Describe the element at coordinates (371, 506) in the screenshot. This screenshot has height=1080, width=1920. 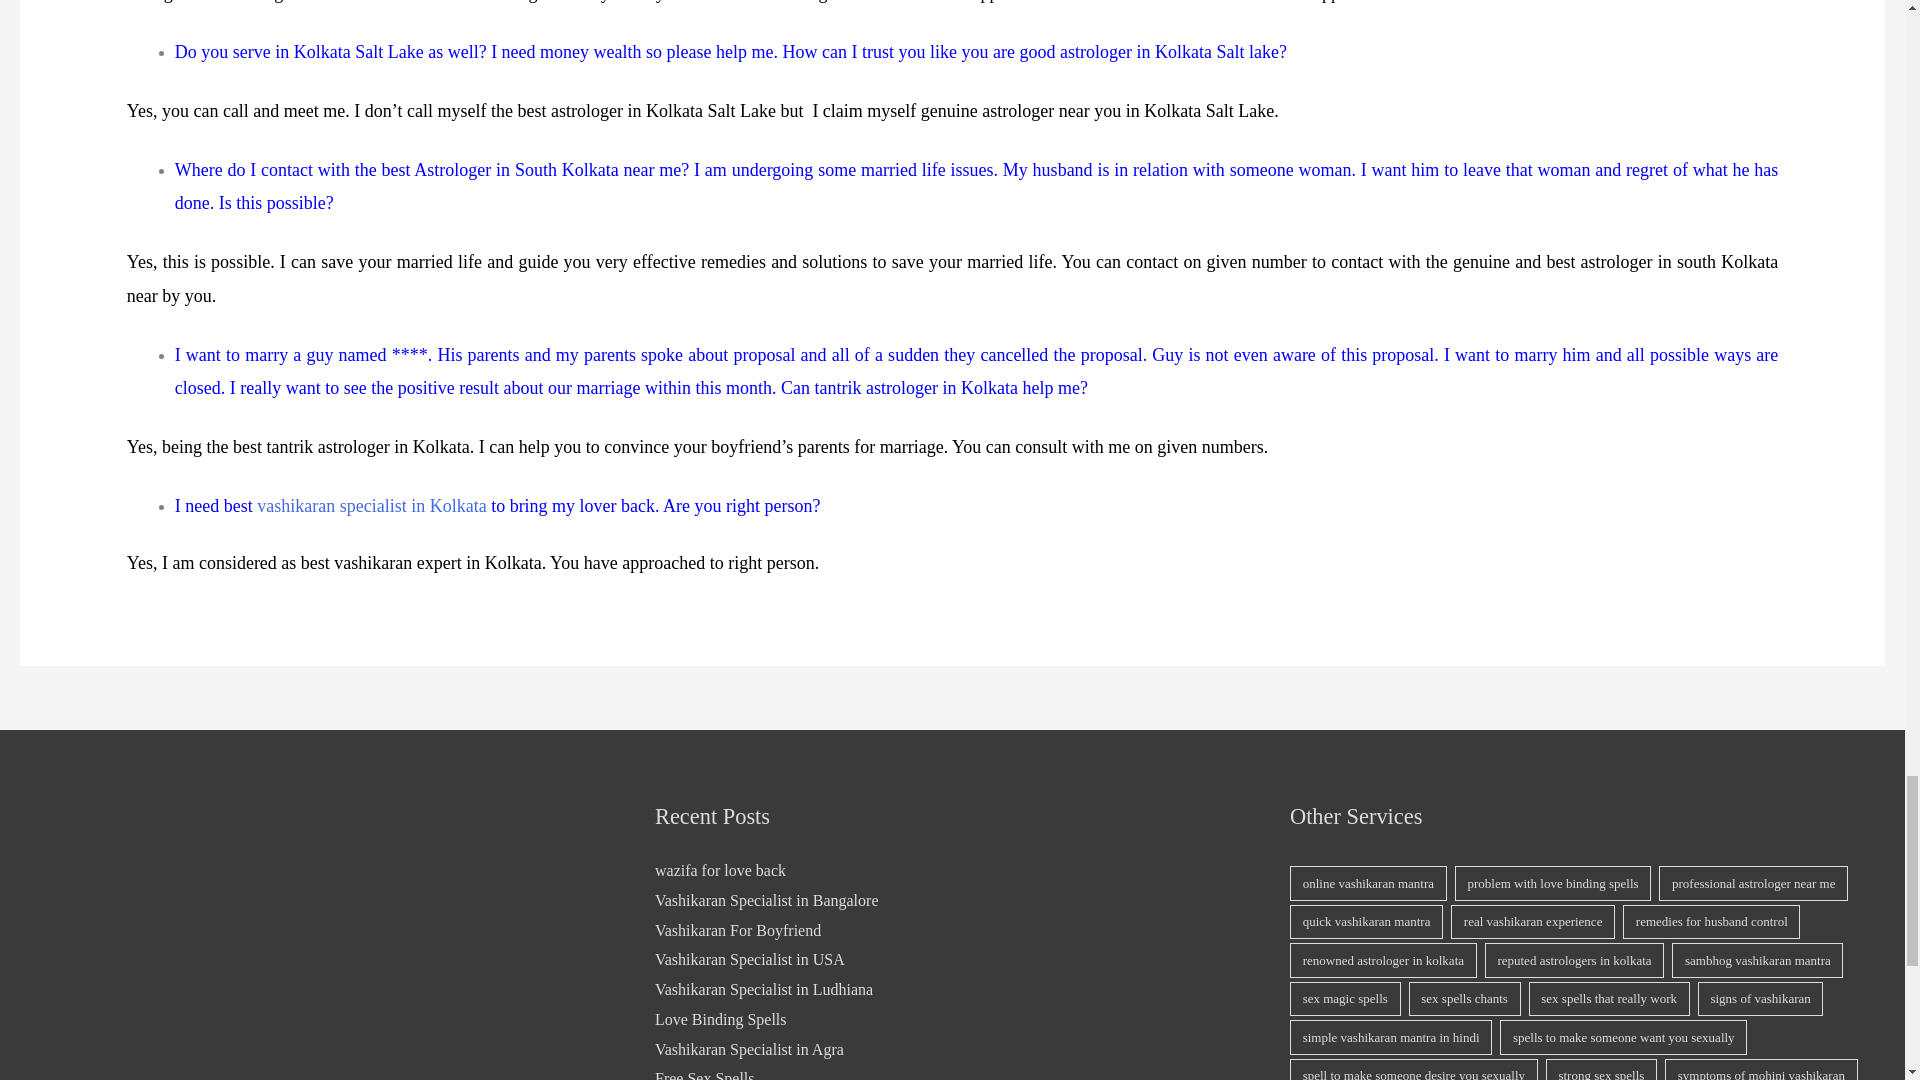
I see `vashikaran specialist in Kolkata` at that location.